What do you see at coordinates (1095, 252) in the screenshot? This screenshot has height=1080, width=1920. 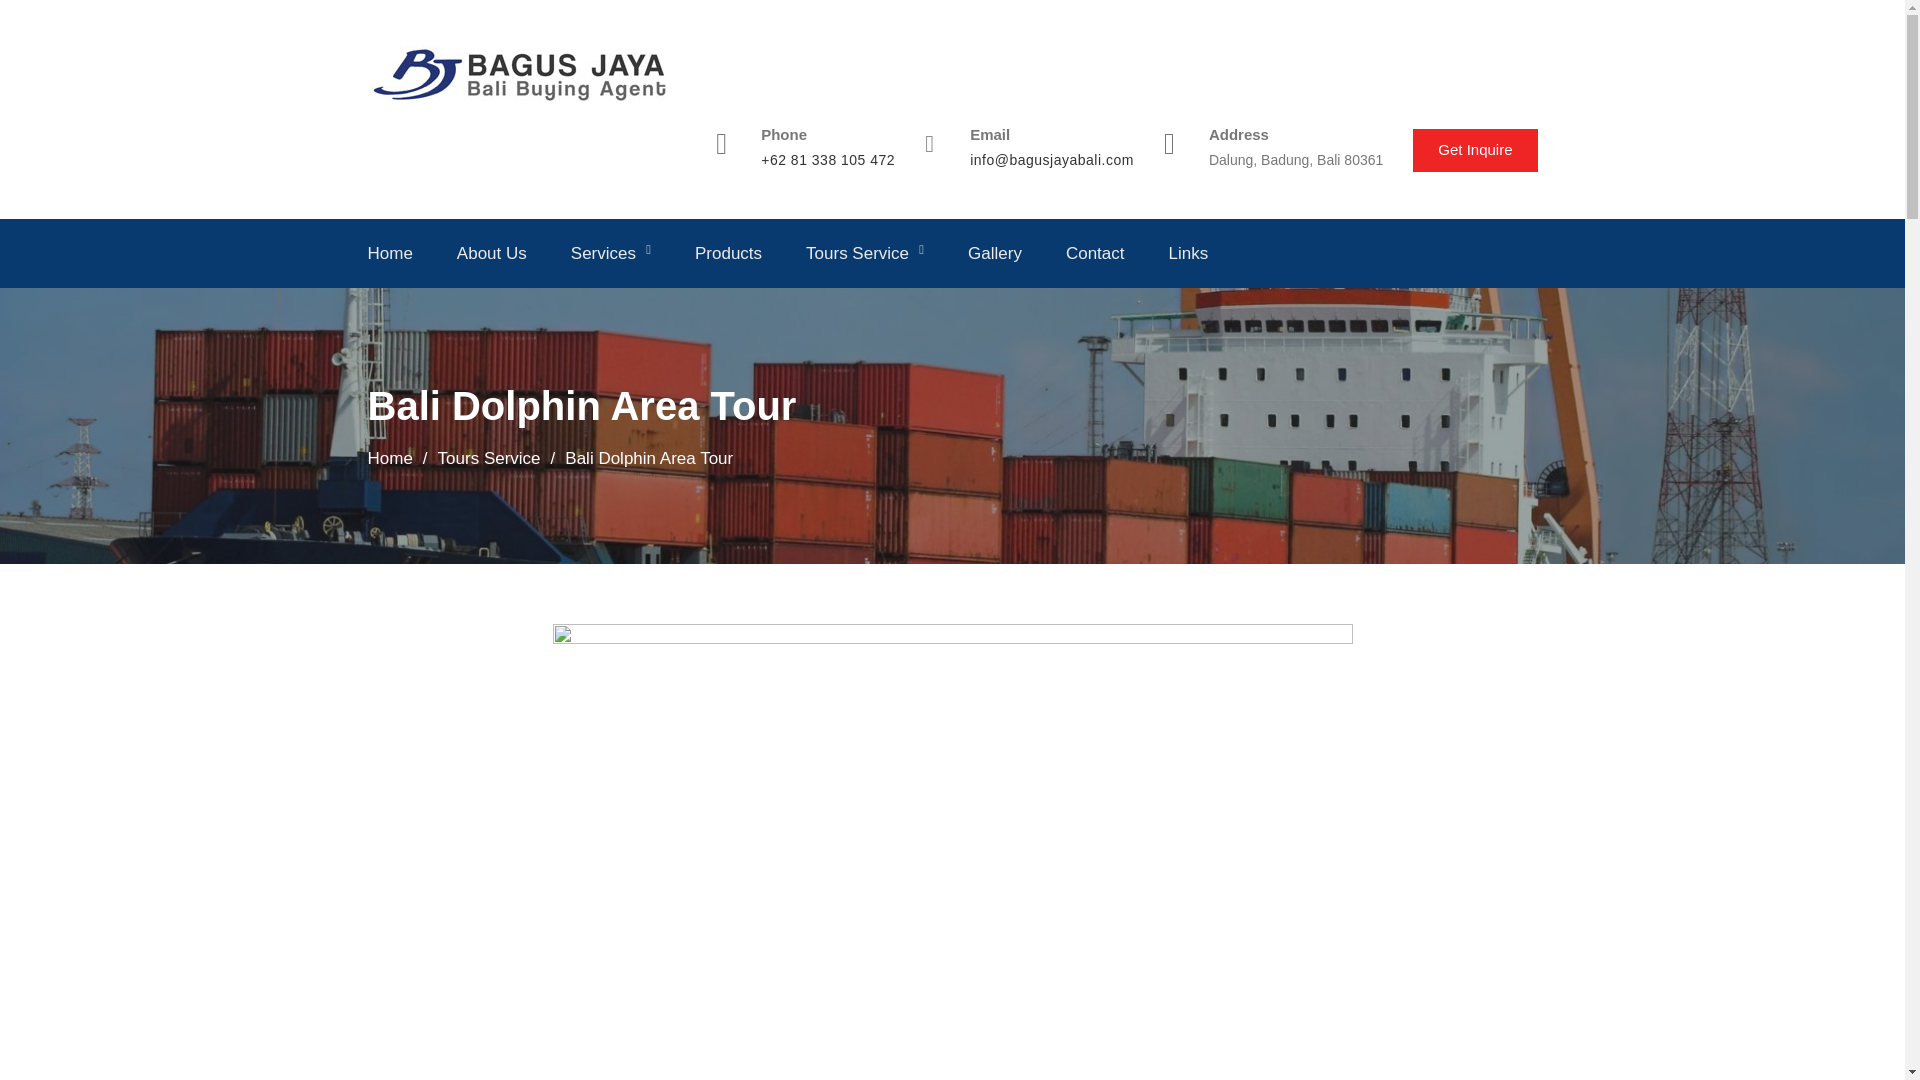 I see `Contact` at bounding box center [1095, 252].